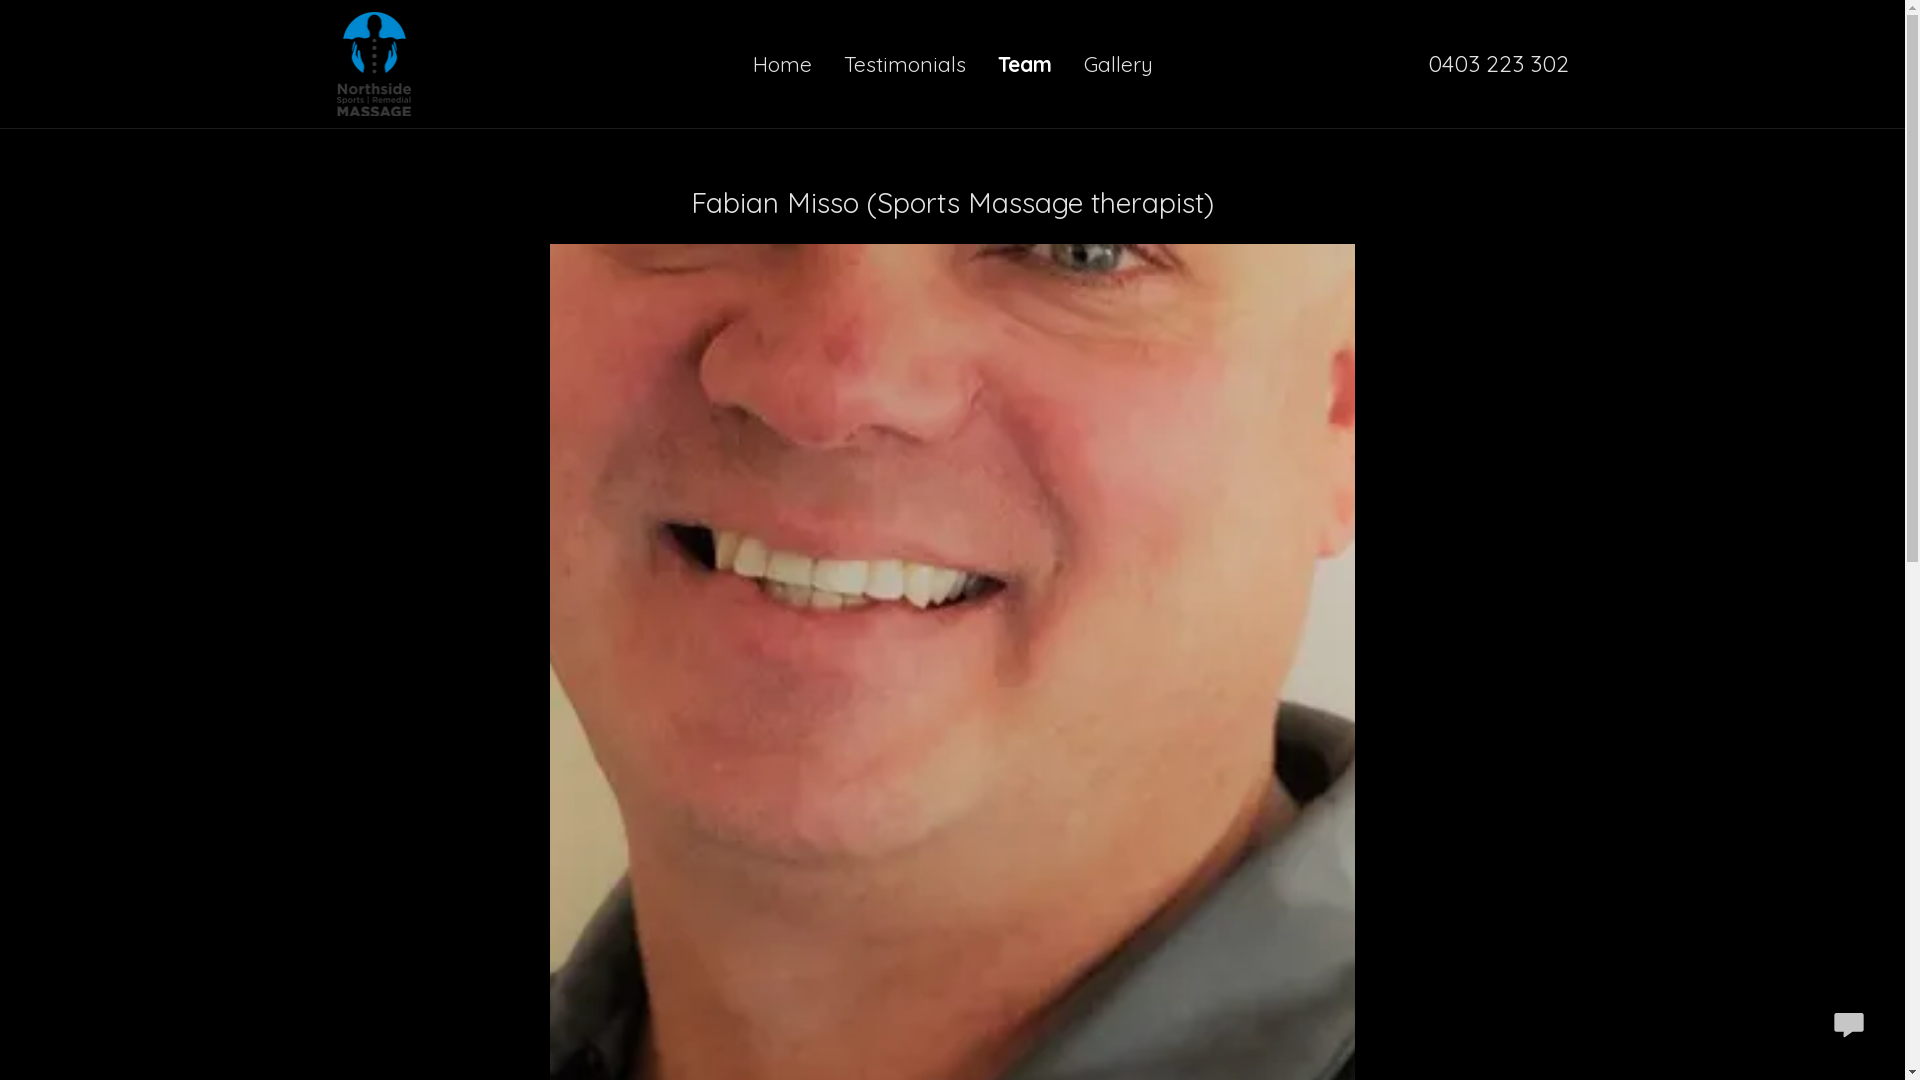  I want to click on Massage at North Lakes, so click(374, 61).